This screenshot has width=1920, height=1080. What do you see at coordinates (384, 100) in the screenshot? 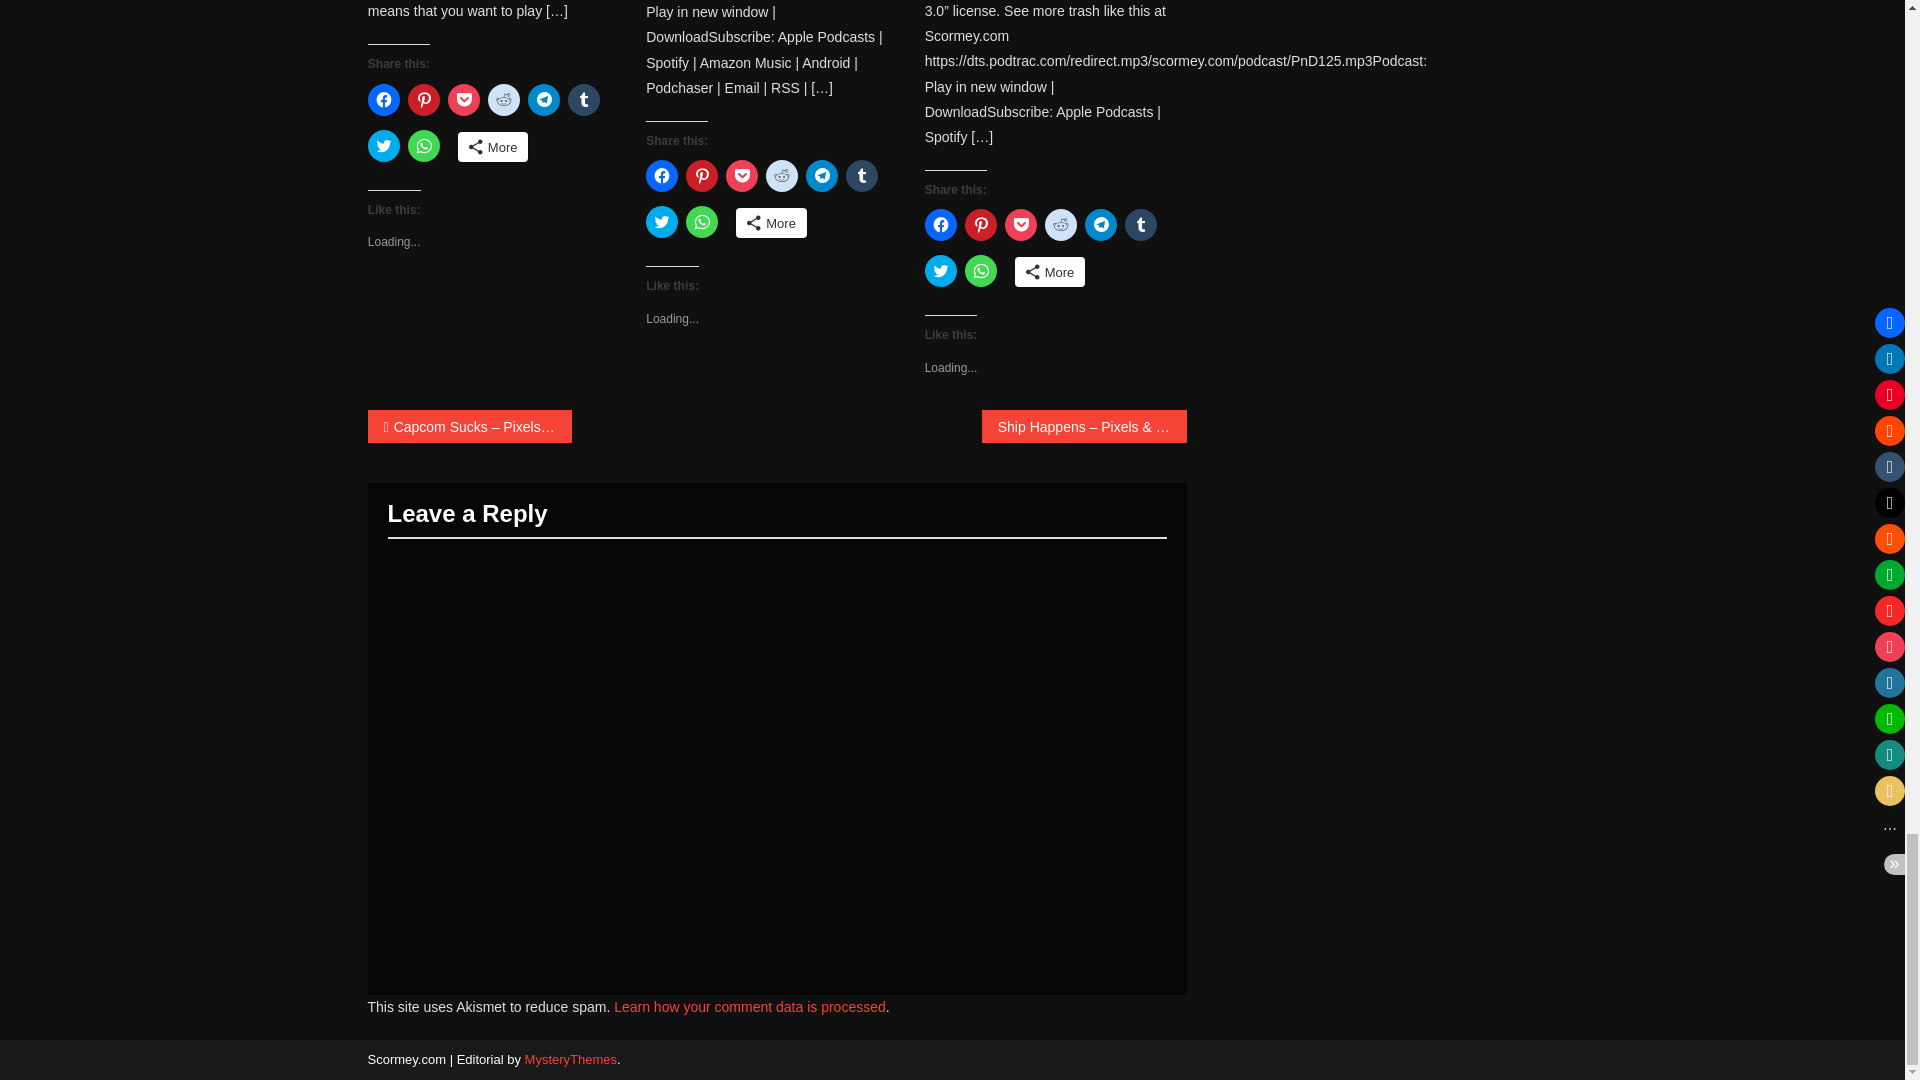
I see `Click to share on Facebook` at bounding box center [384, 100].